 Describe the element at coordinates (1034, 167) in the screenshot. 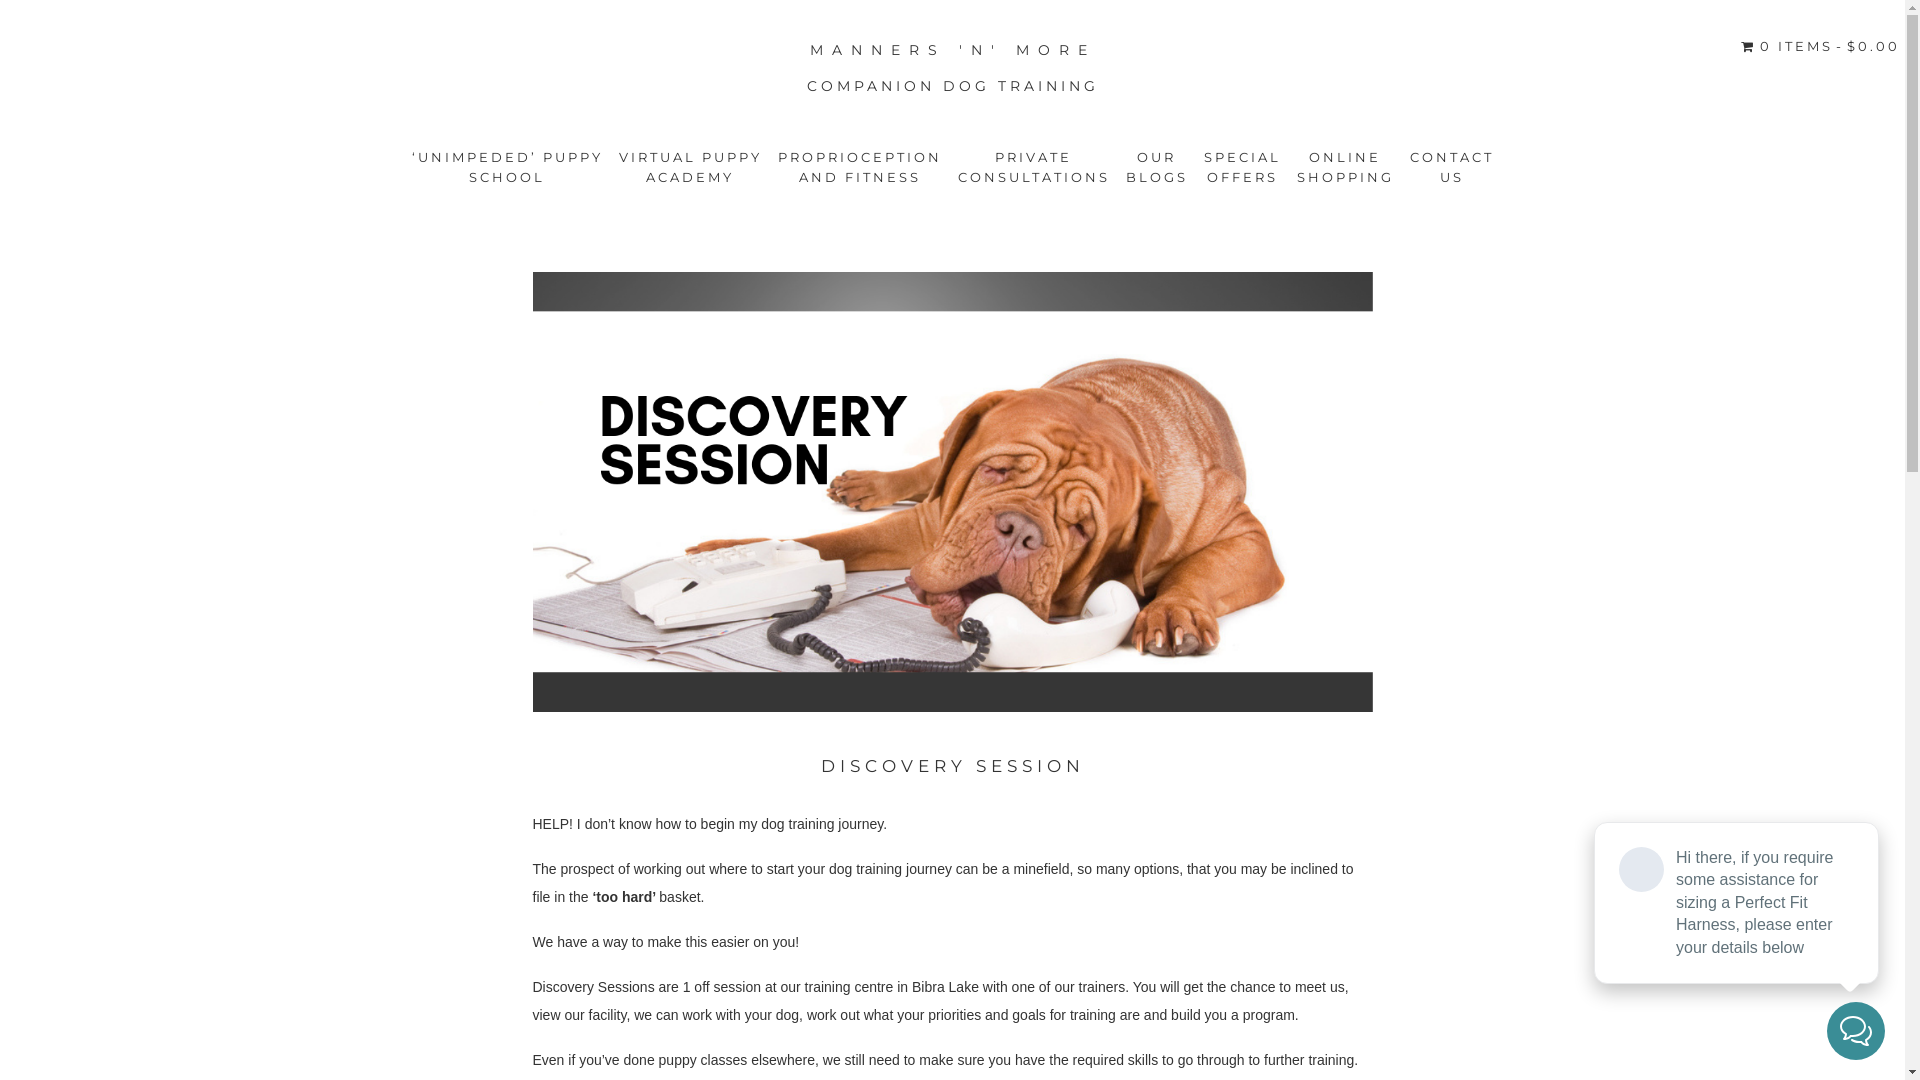

I see `PRIVATE
CONSULTATIONS` at that location.